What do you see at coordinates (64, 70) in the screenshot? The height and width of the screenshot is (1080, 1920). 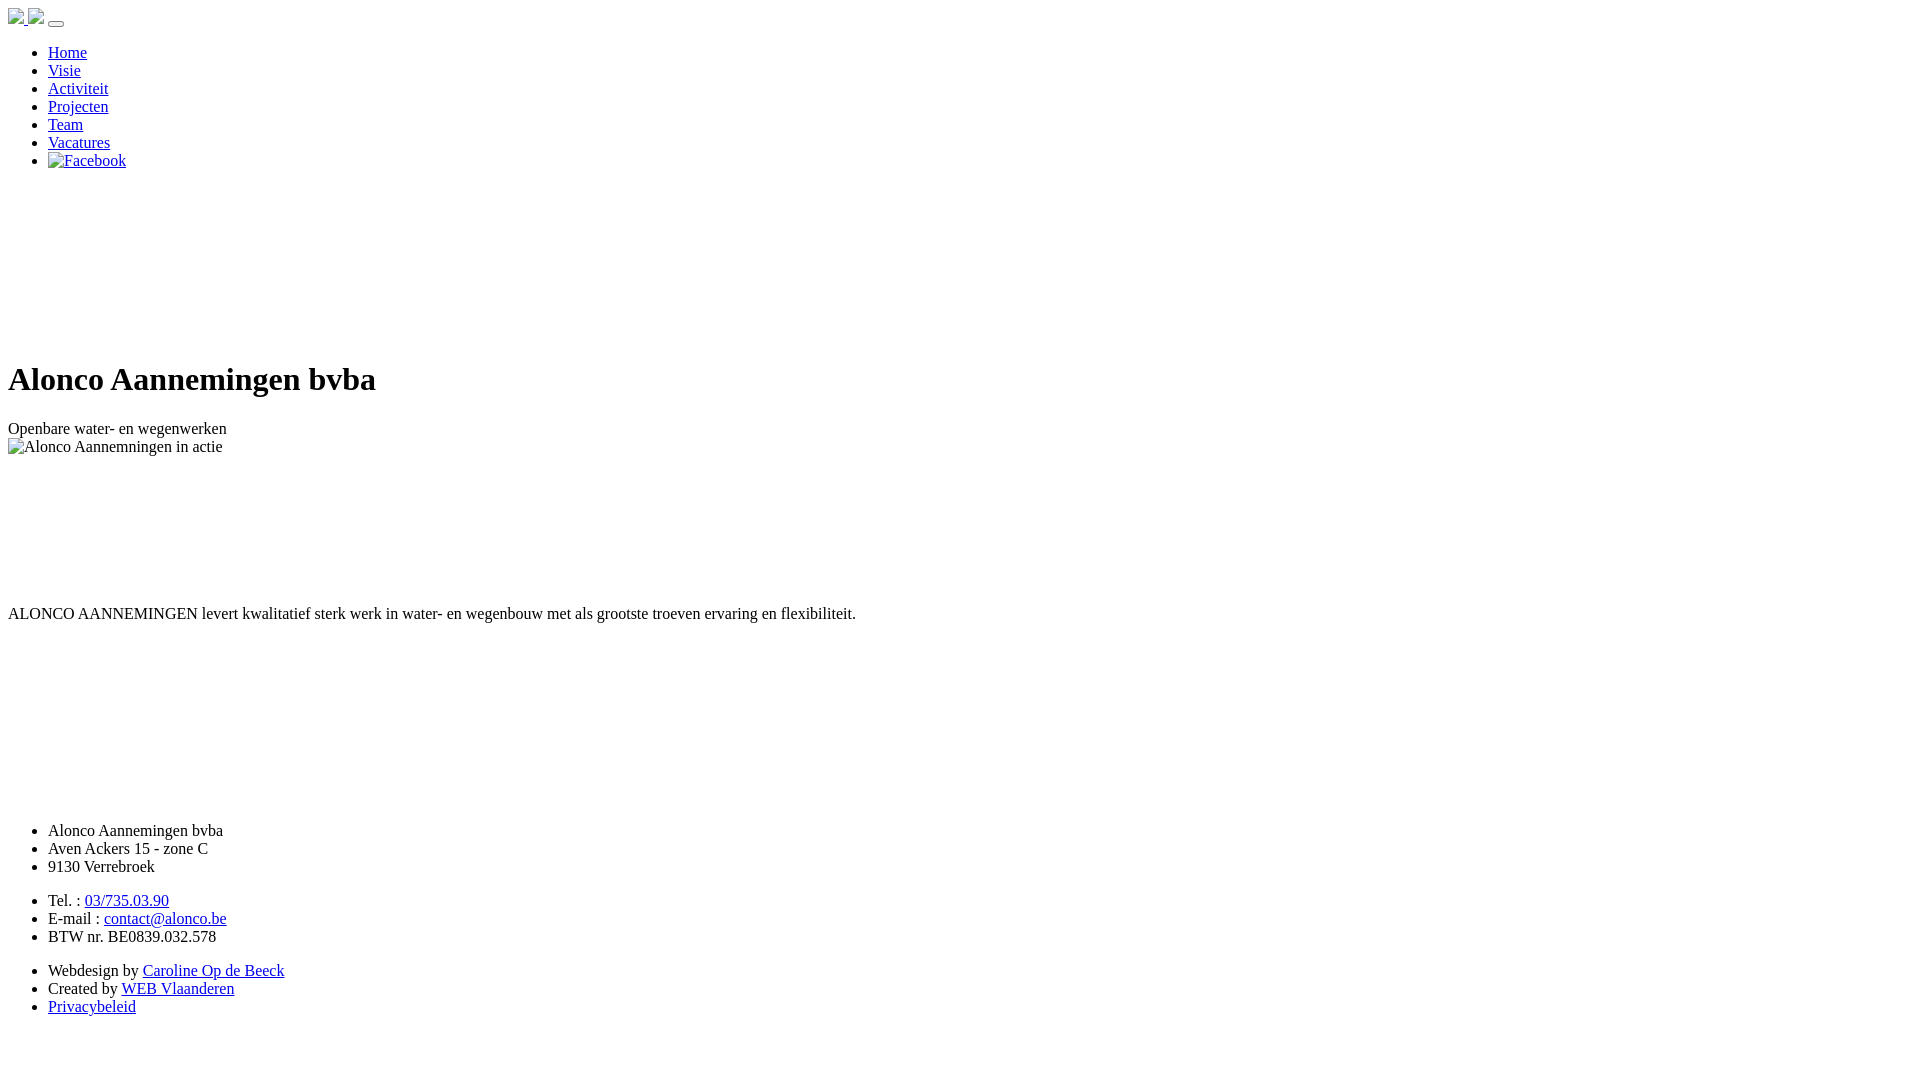 I see `Visie` at bounding box center [64, 70].